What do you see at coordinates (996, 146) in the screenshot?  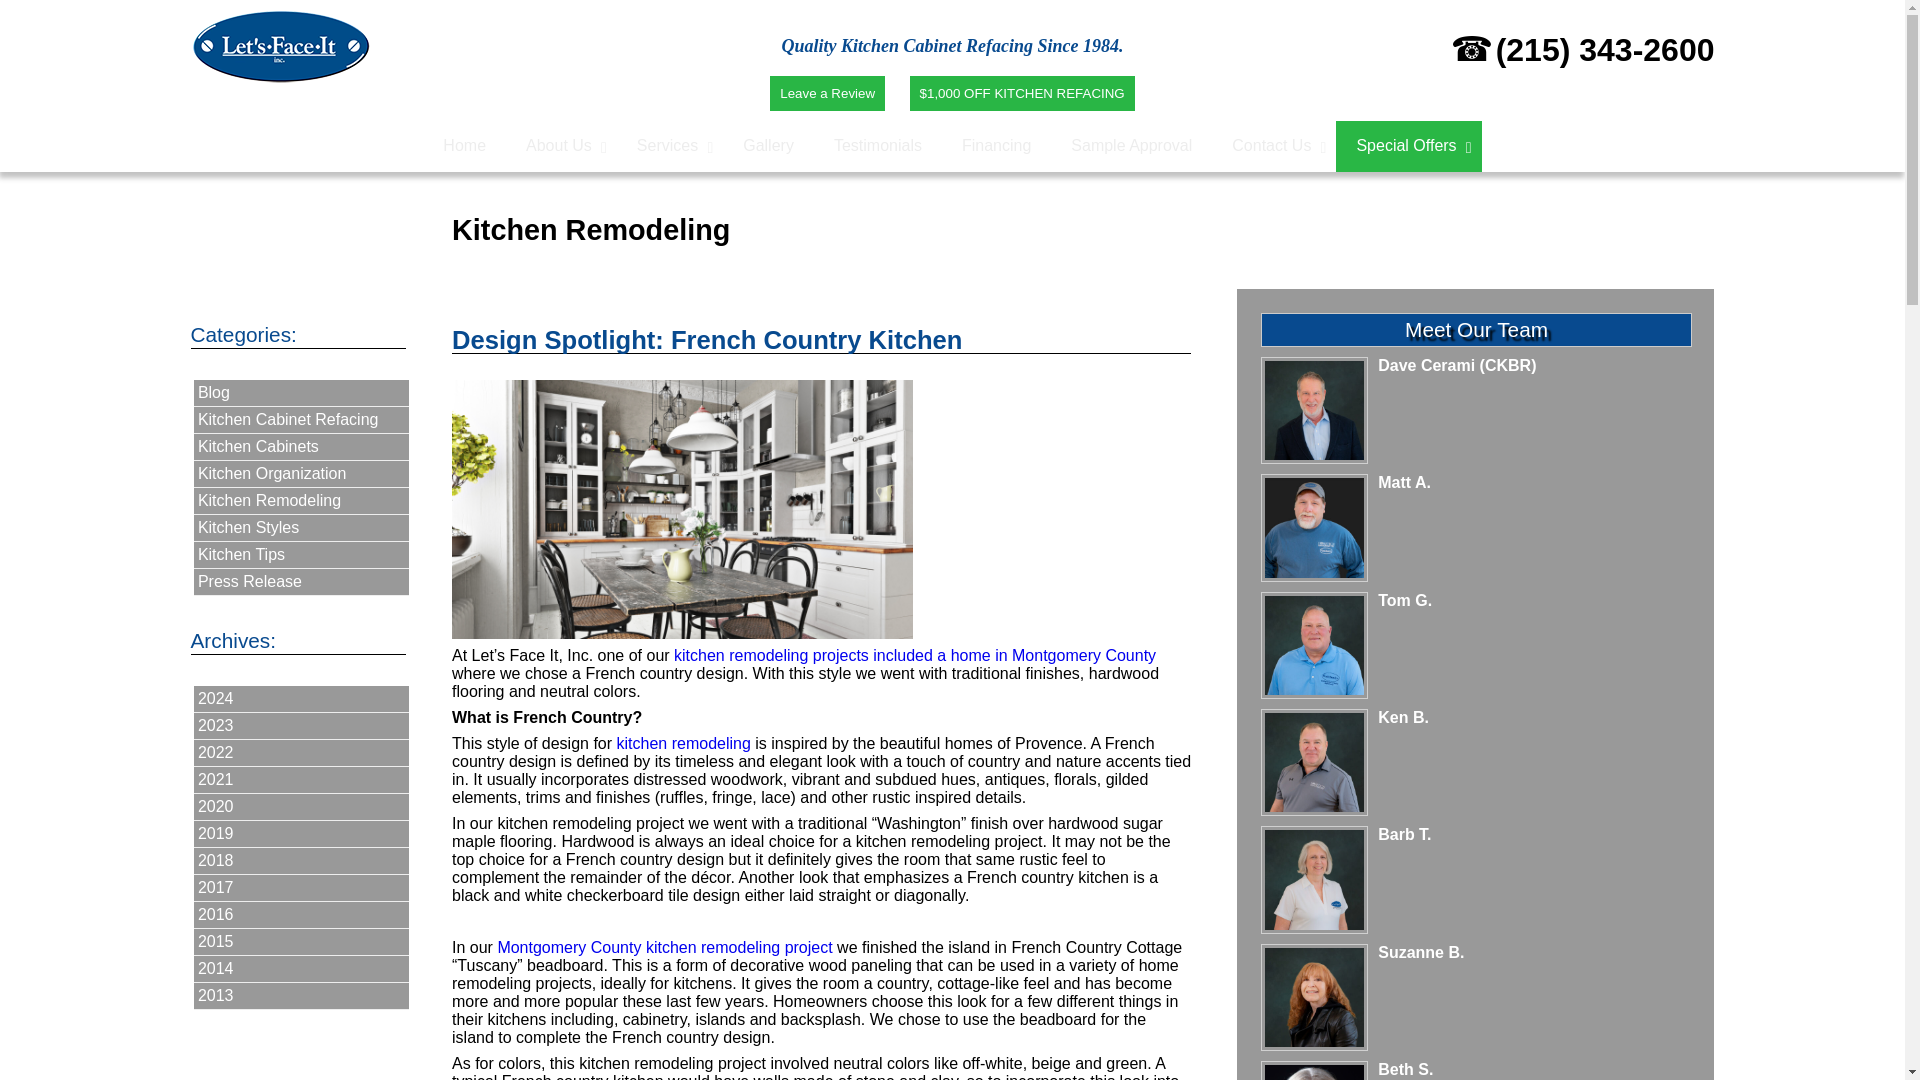 I see `Financing` at bounding box center [996, 146].